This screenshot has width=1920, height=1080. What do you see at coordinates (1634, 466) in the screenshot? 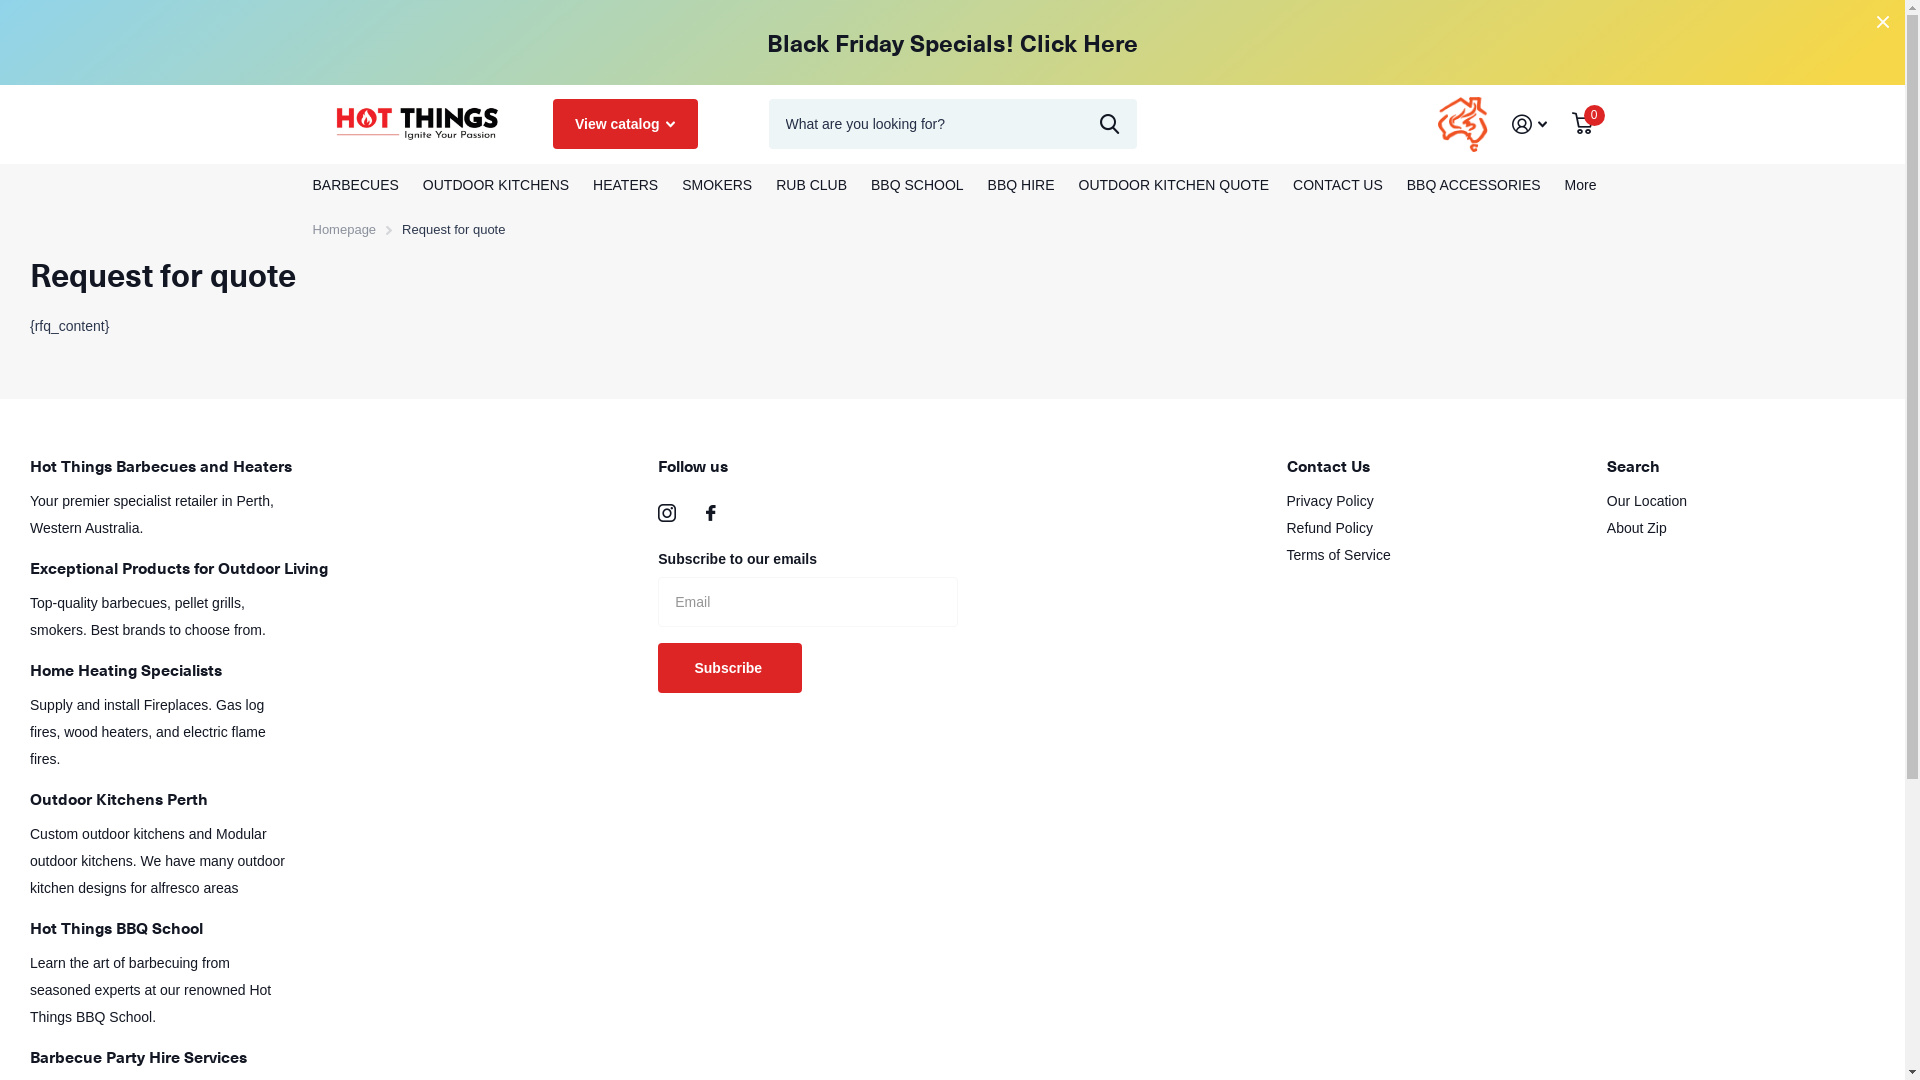
I see `Search` at bounding box center [1634, 466].